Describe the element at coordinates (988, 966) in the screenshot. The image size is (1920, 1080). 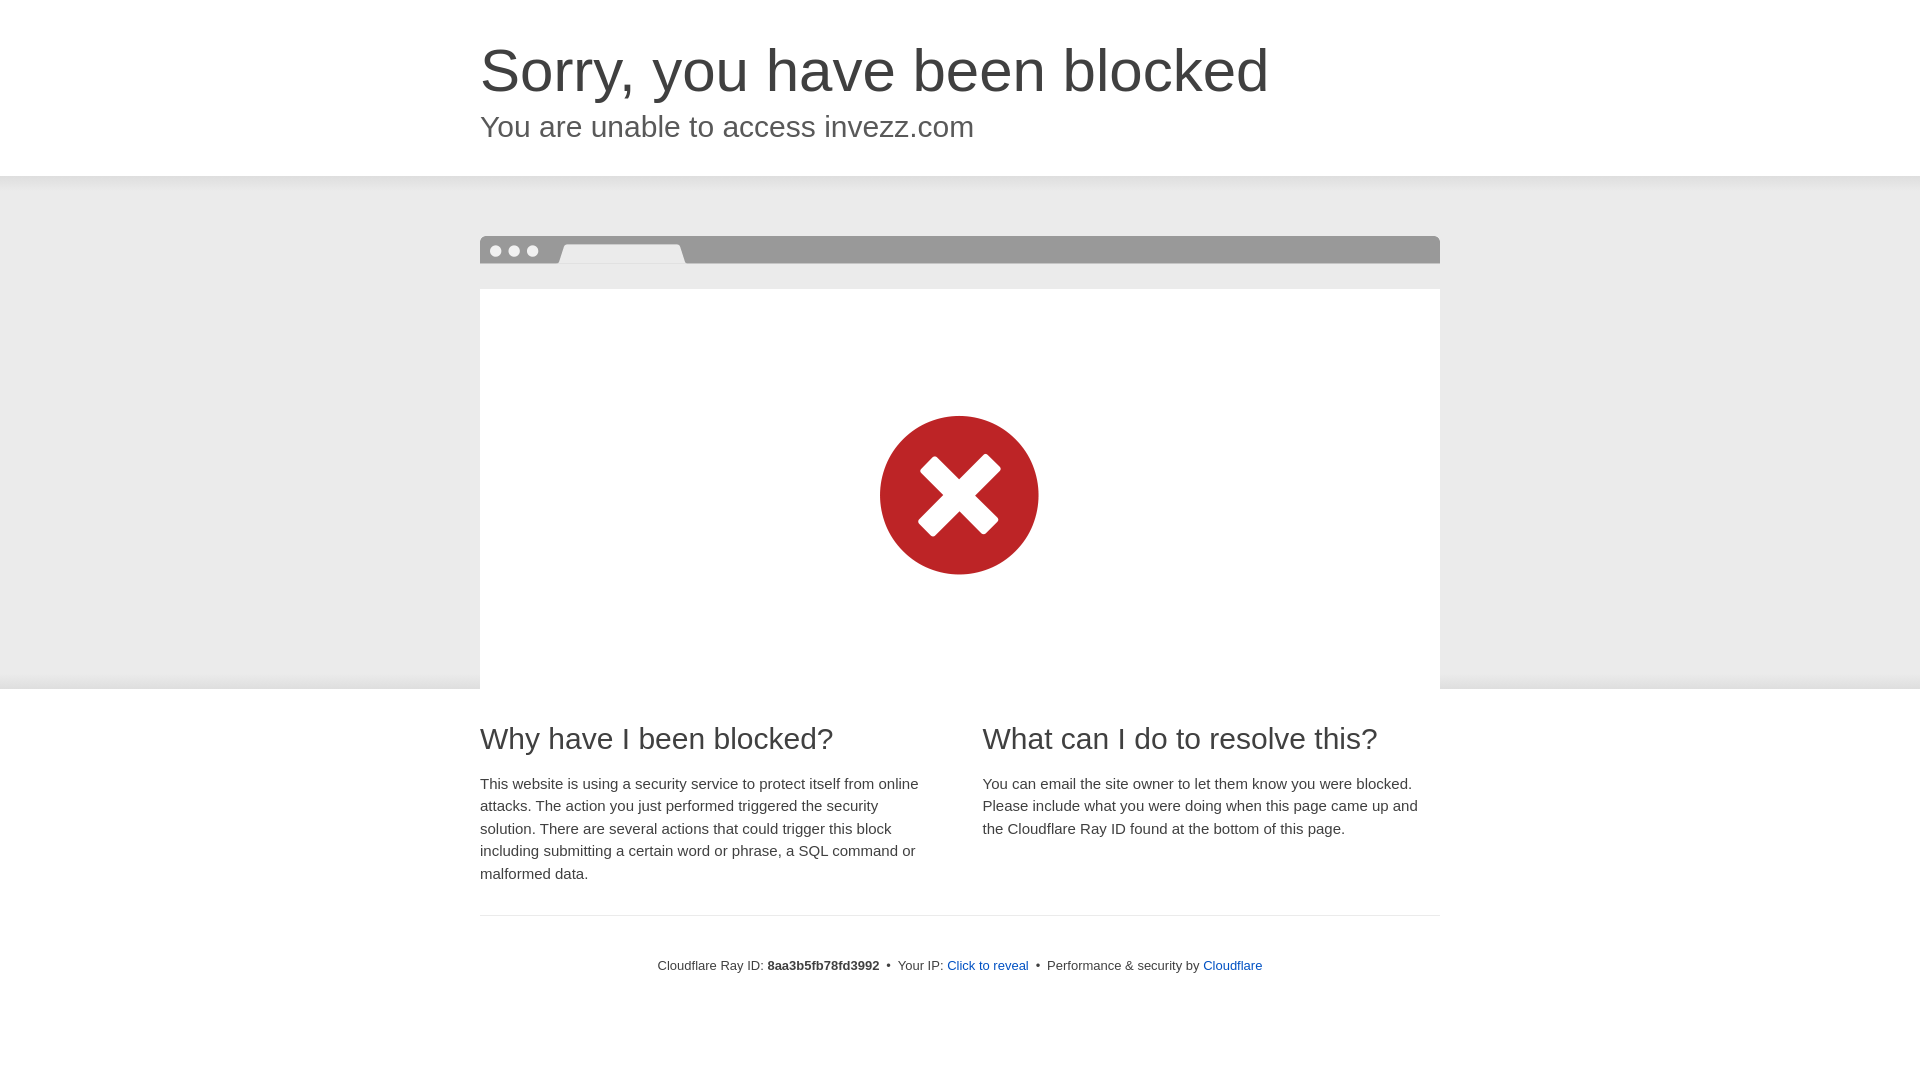
I see `Click to reveal` at that location.